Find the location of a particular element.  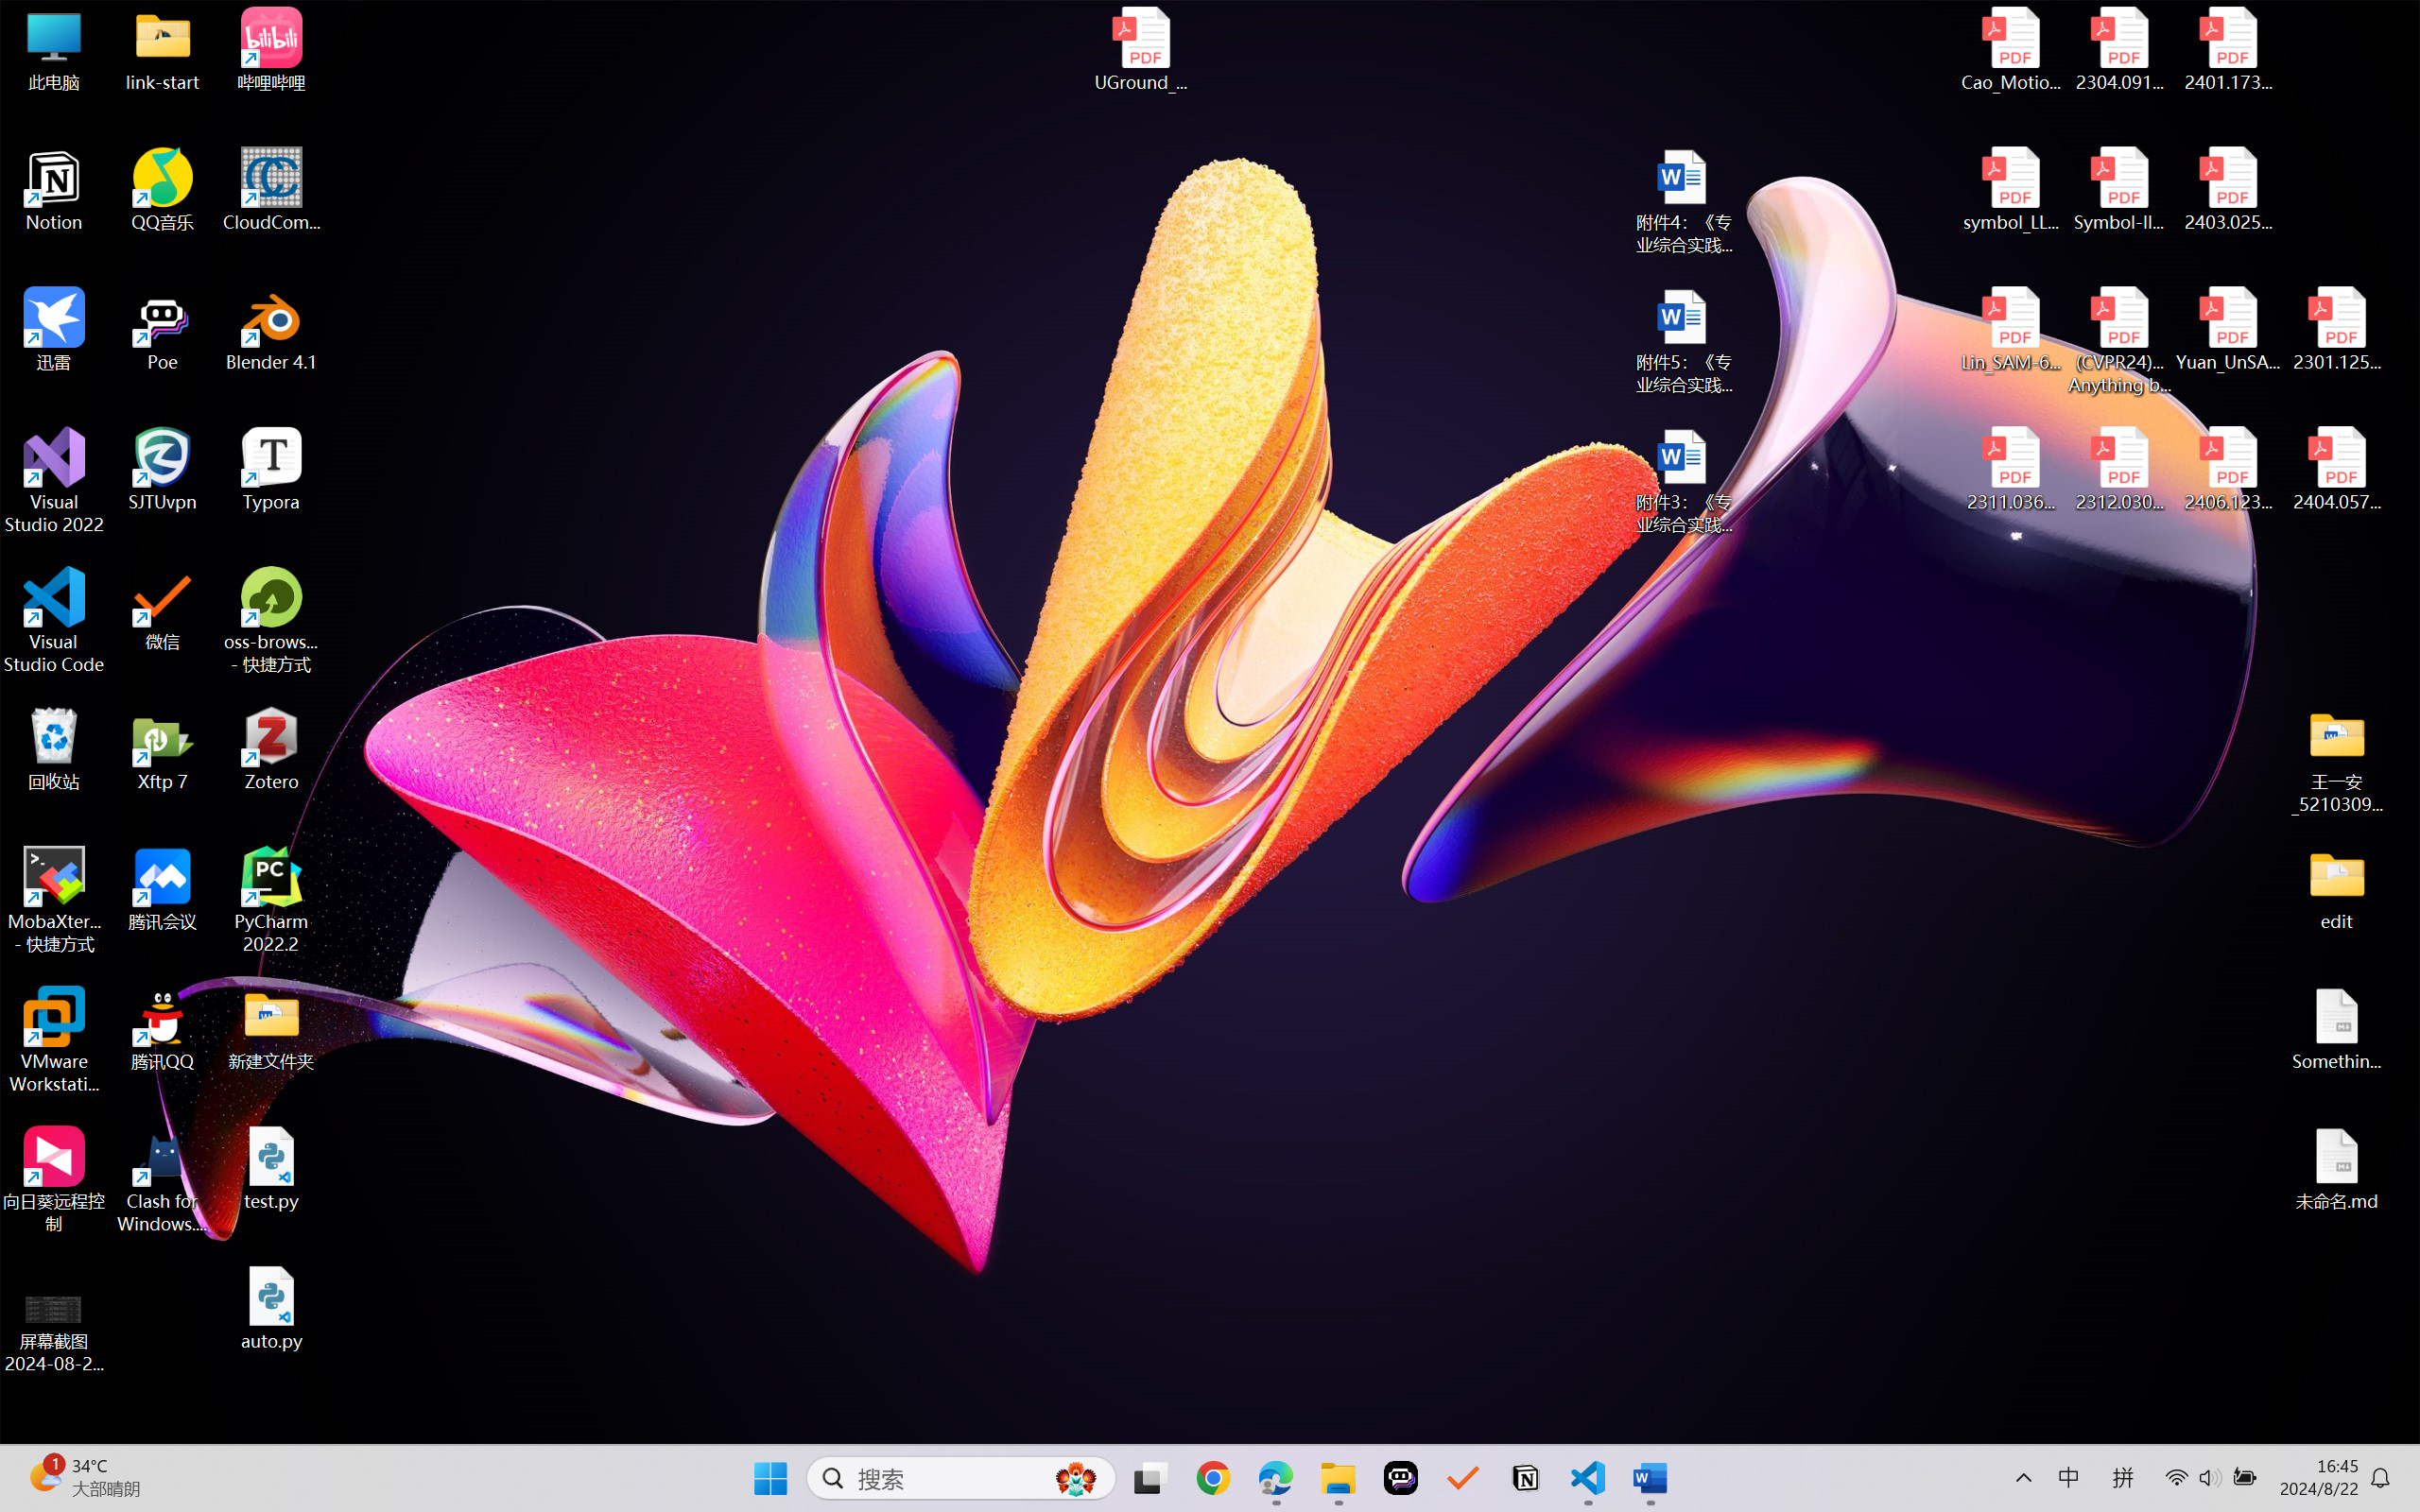

Blender 4.1 is located at coordinates (272, 329).